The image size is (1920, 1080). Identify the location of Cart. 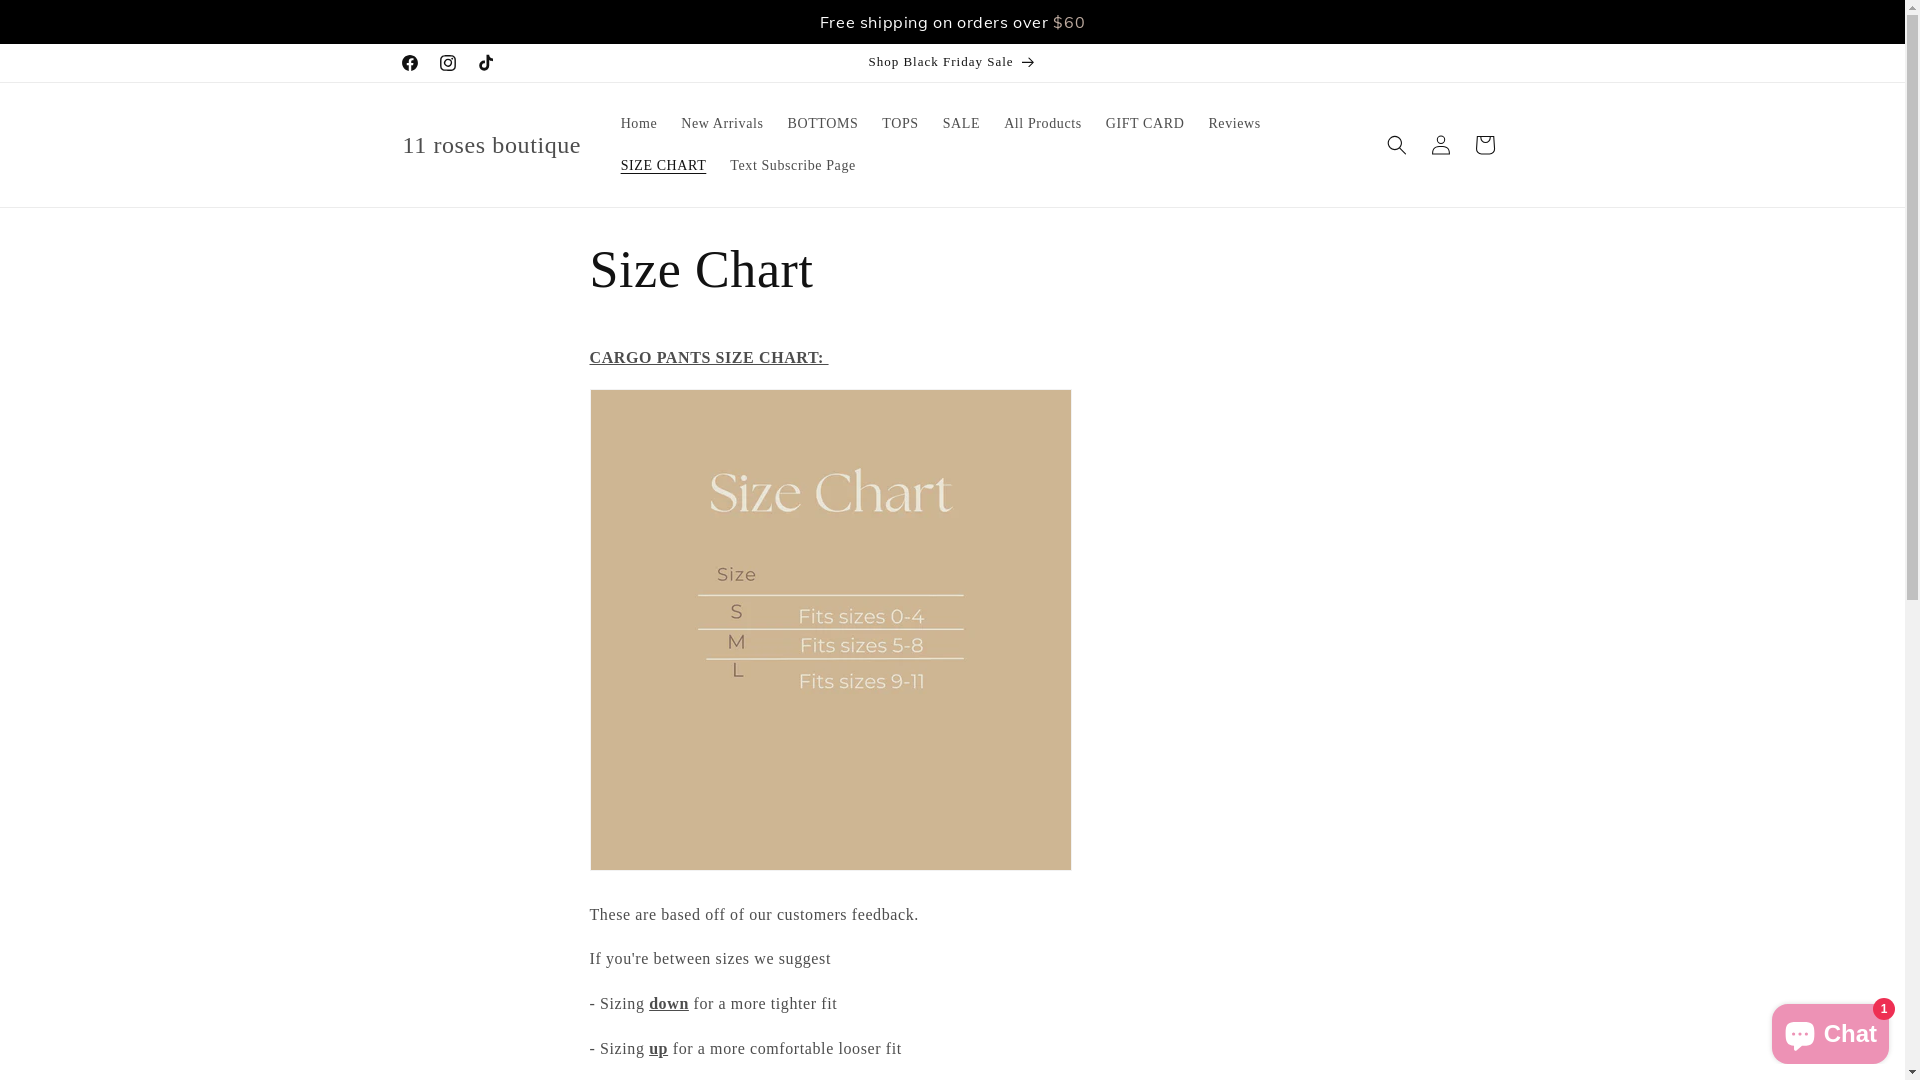
(1484, 145).